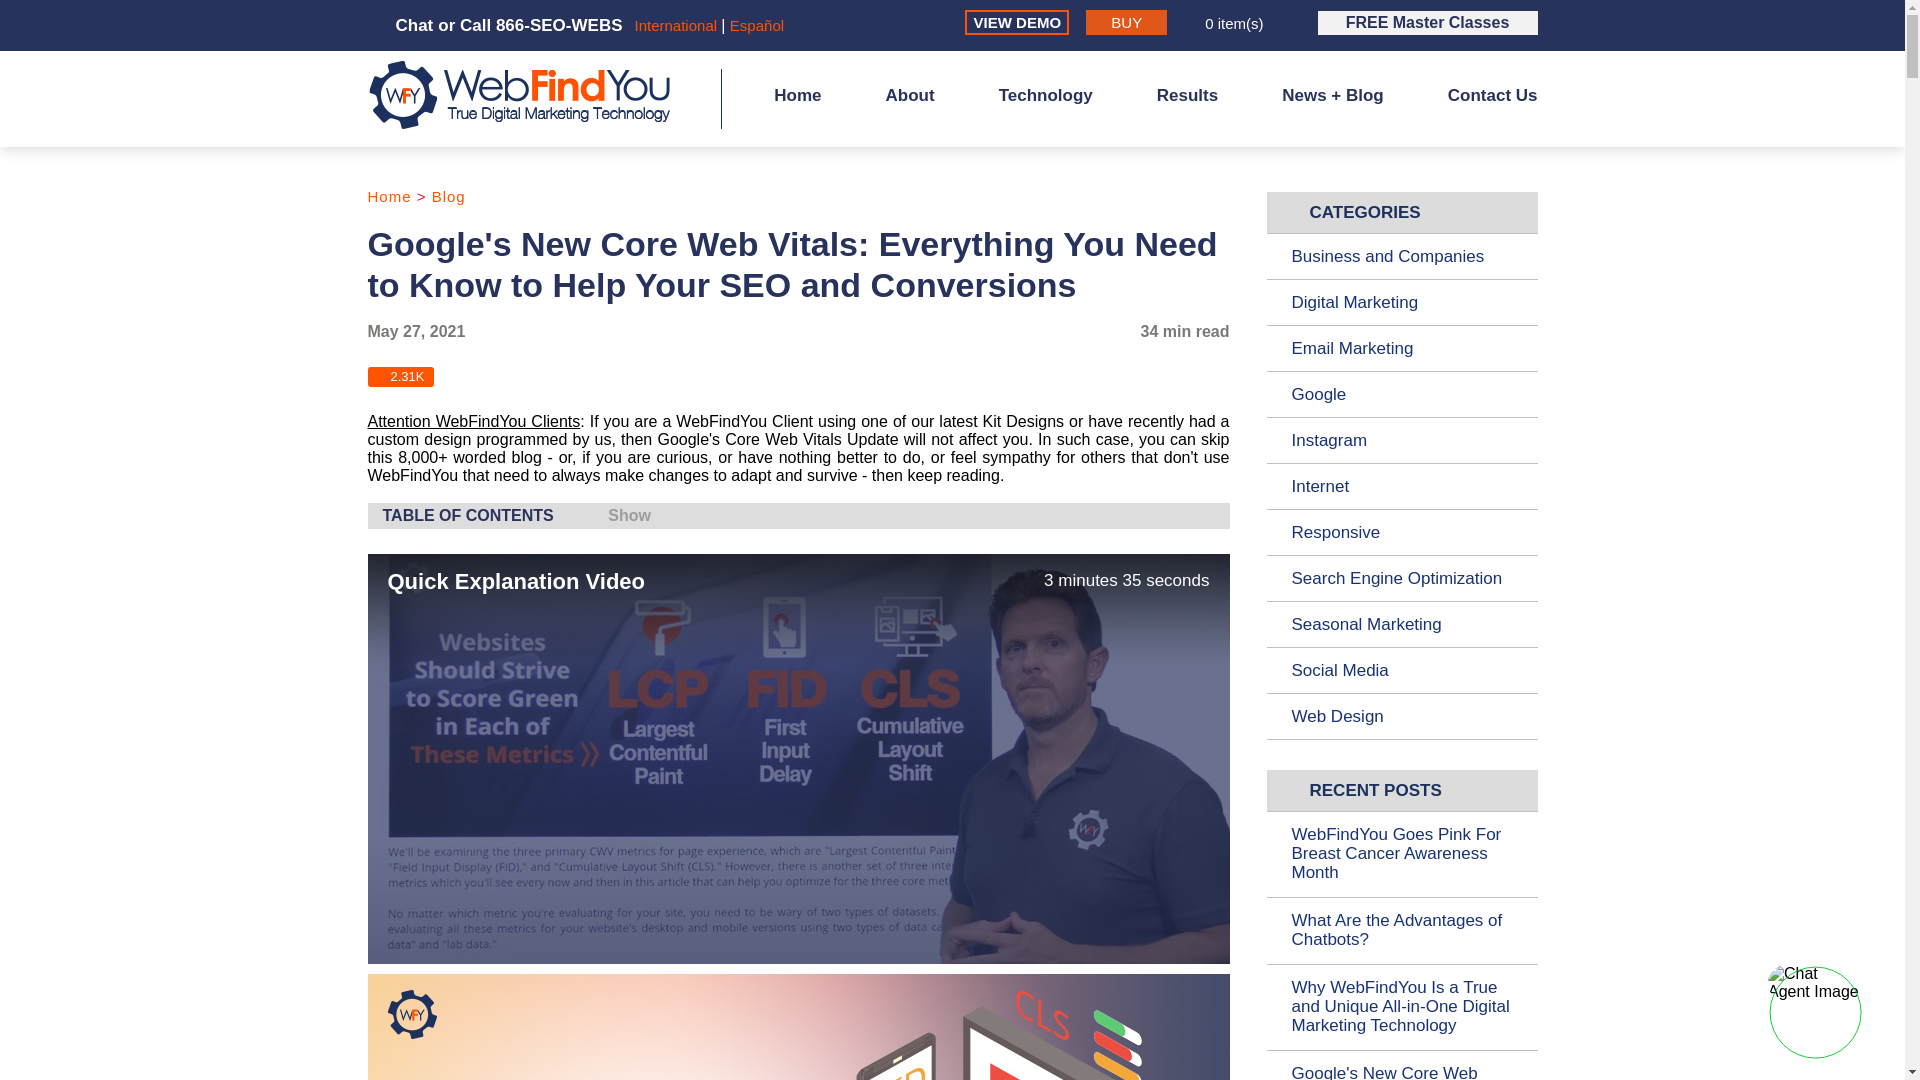  What do you see at coordinates (1017, 22) in the screenshot?
I see `View Demo` at bounding box center [1017, 22].